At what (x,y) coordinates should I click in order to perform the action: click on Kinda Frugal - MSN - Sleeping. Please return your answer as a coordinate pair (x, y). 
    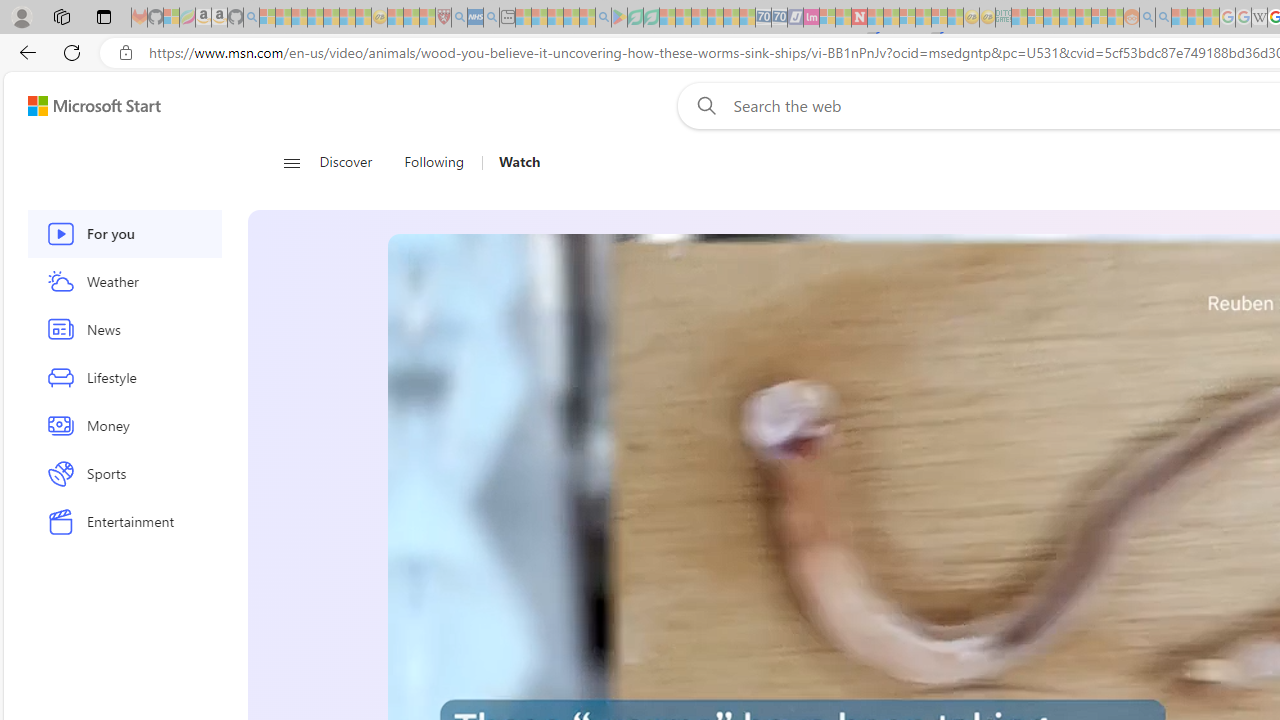
    Looking at the image, I should click on (1083, 18).